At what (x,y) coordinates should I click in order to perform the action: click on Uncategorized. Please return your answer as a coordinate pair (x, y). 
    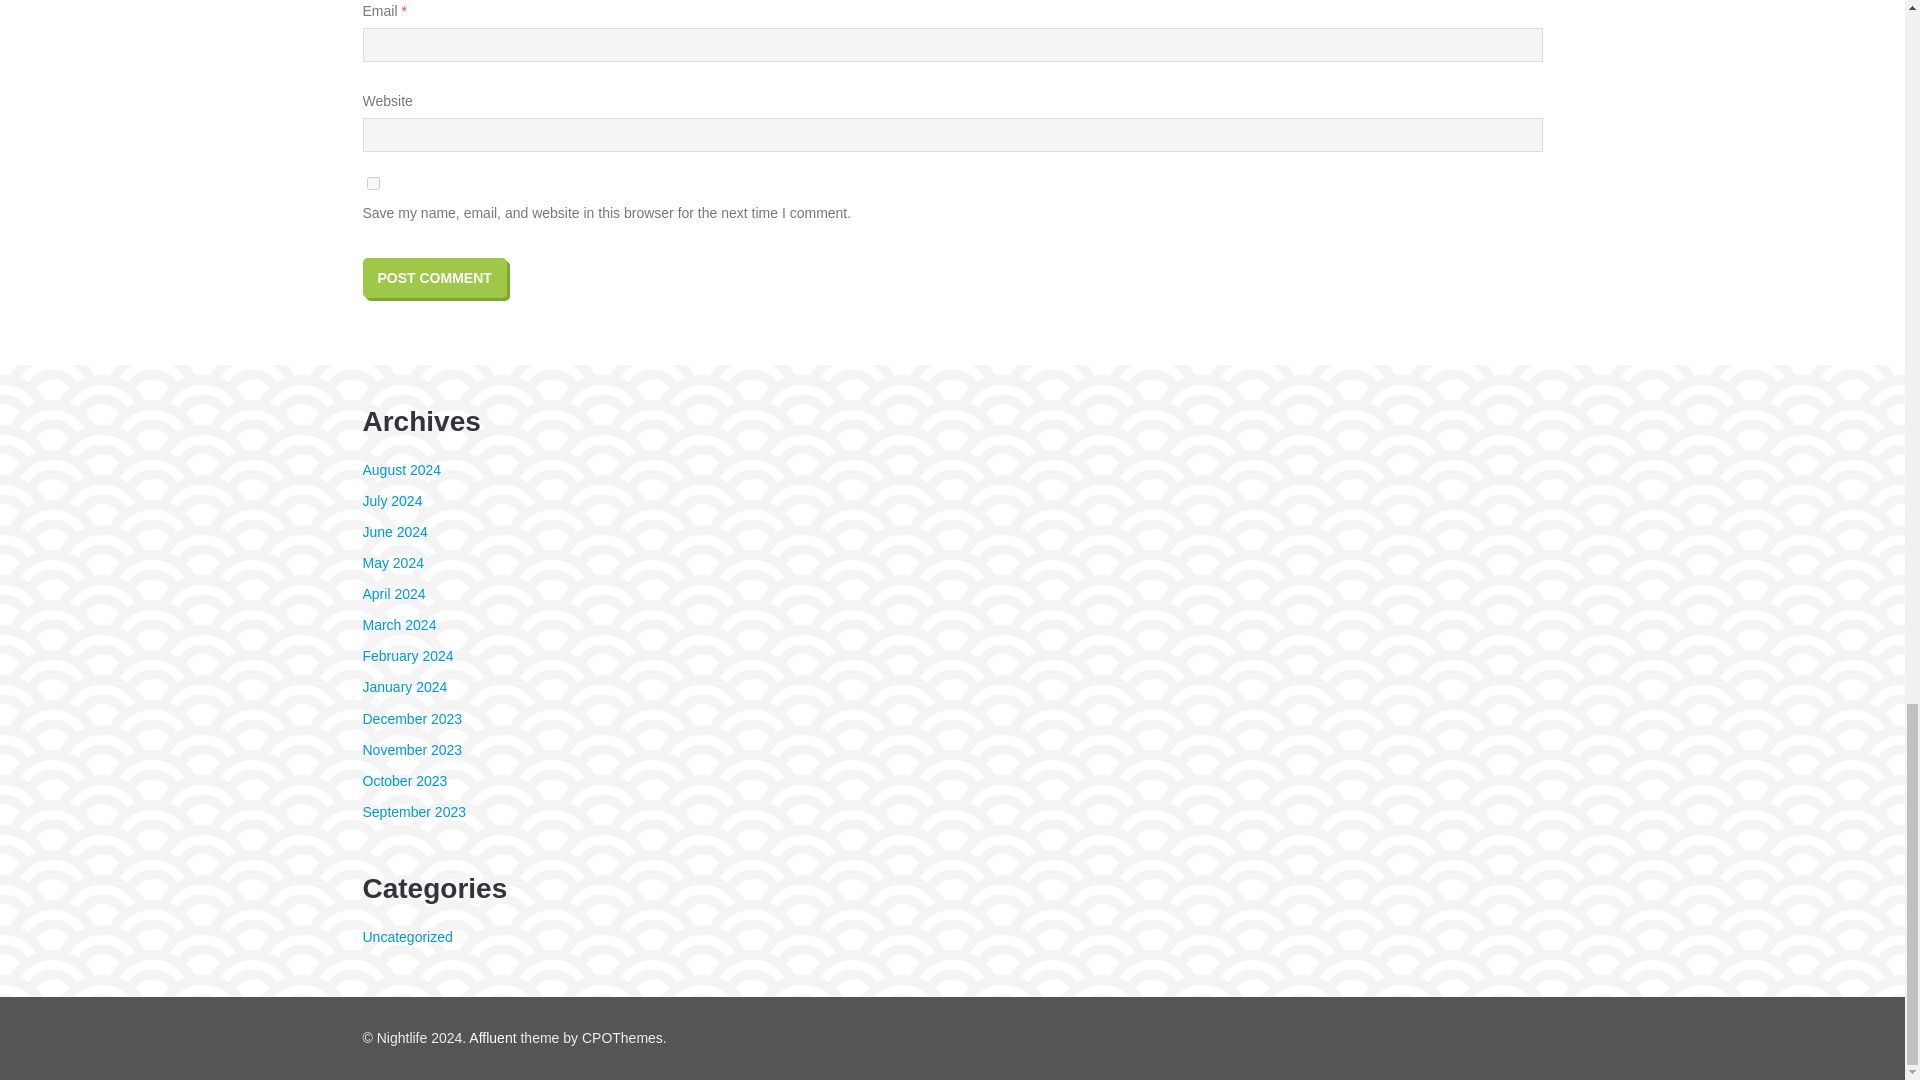
    Looking at the image, I should click on (406, 936).